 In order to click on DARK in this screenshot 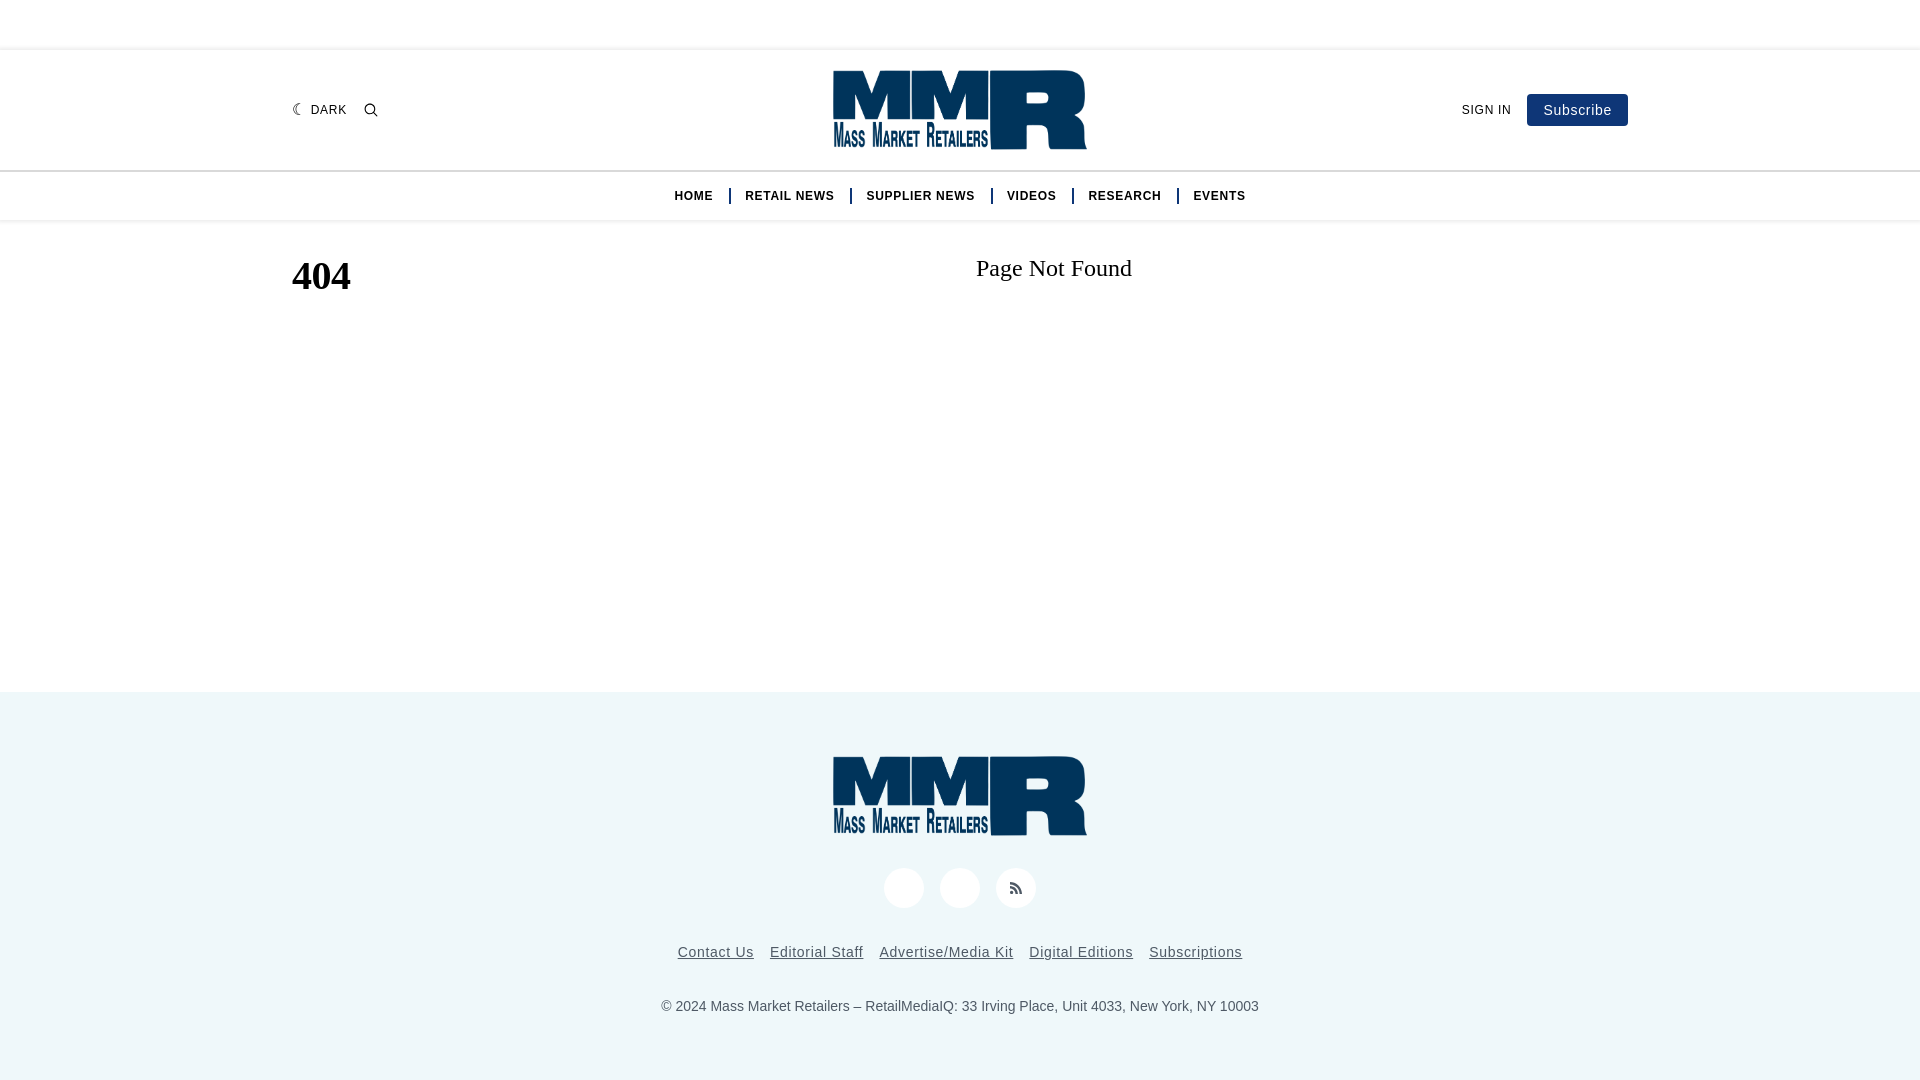, I will do `click(319, 110)`.